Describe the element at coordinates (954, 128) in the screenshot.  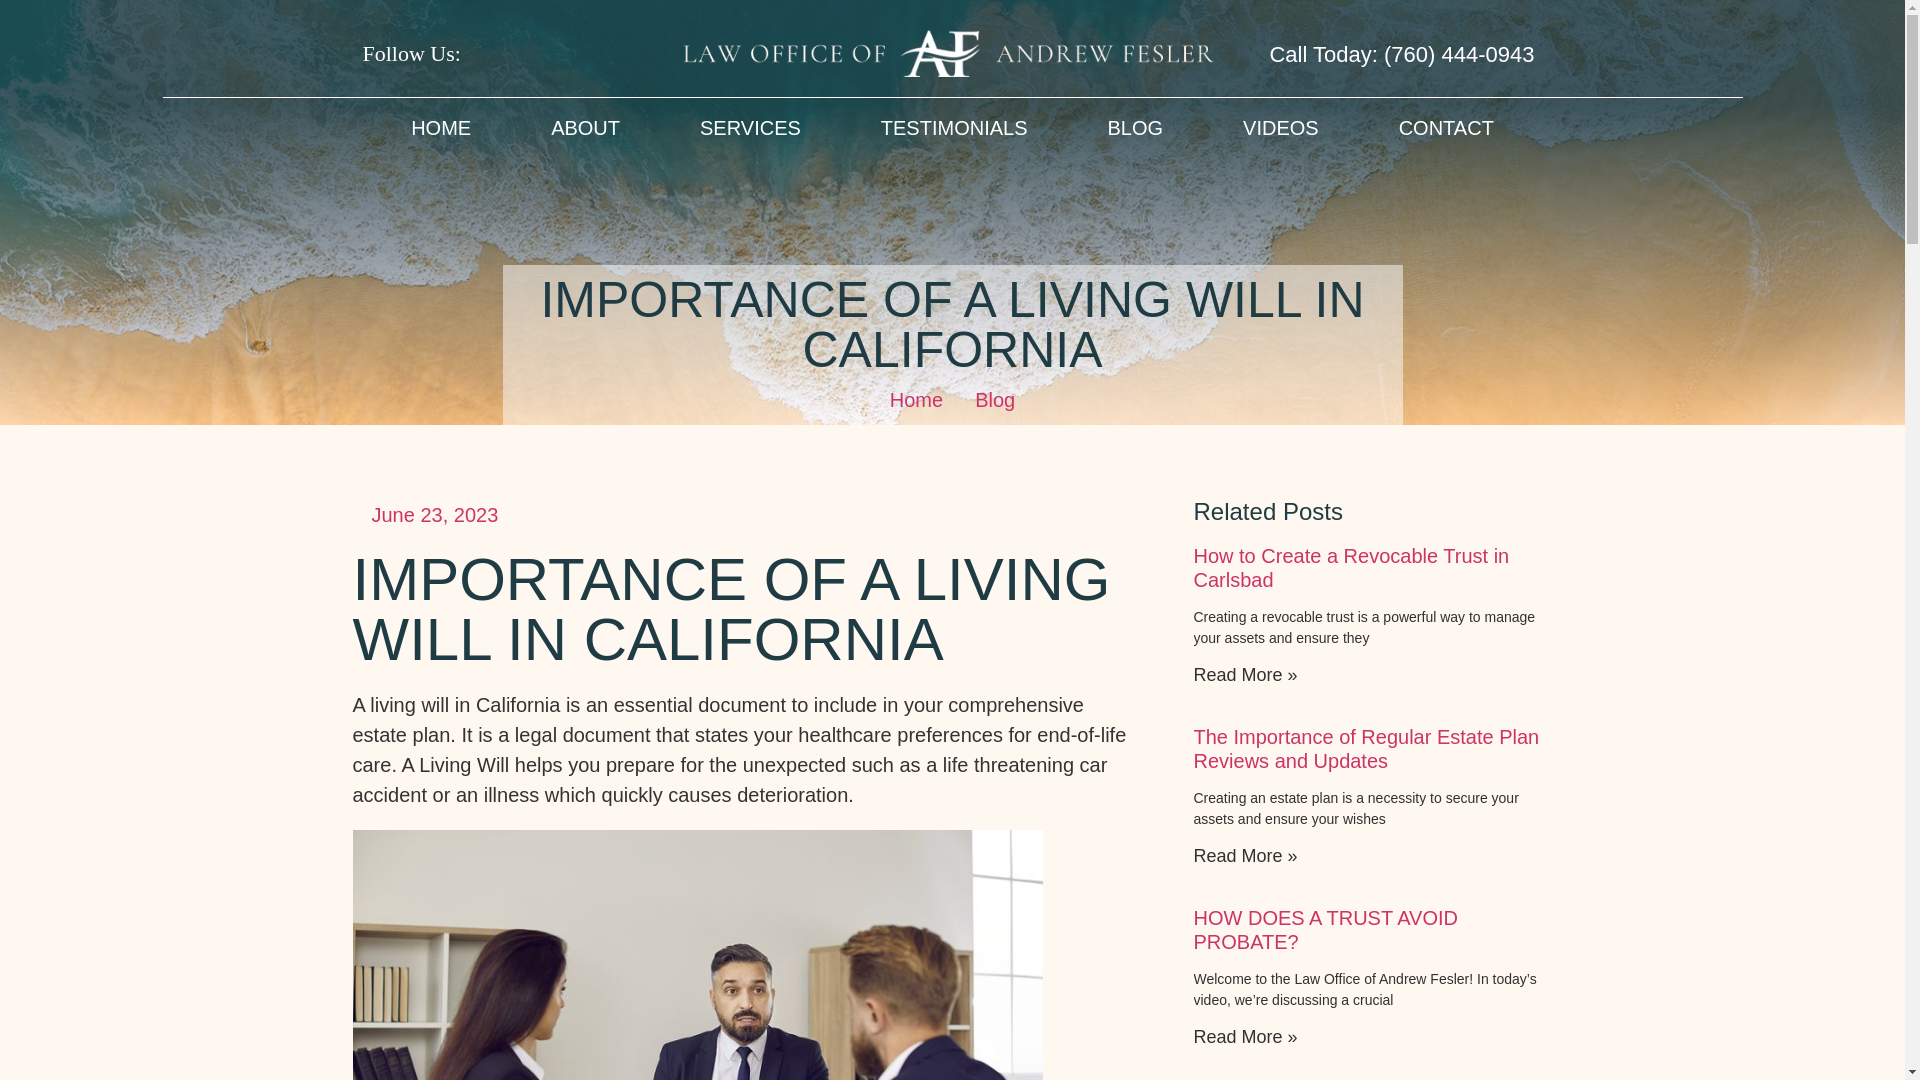
I see `TESTIMONIALS` at that location.